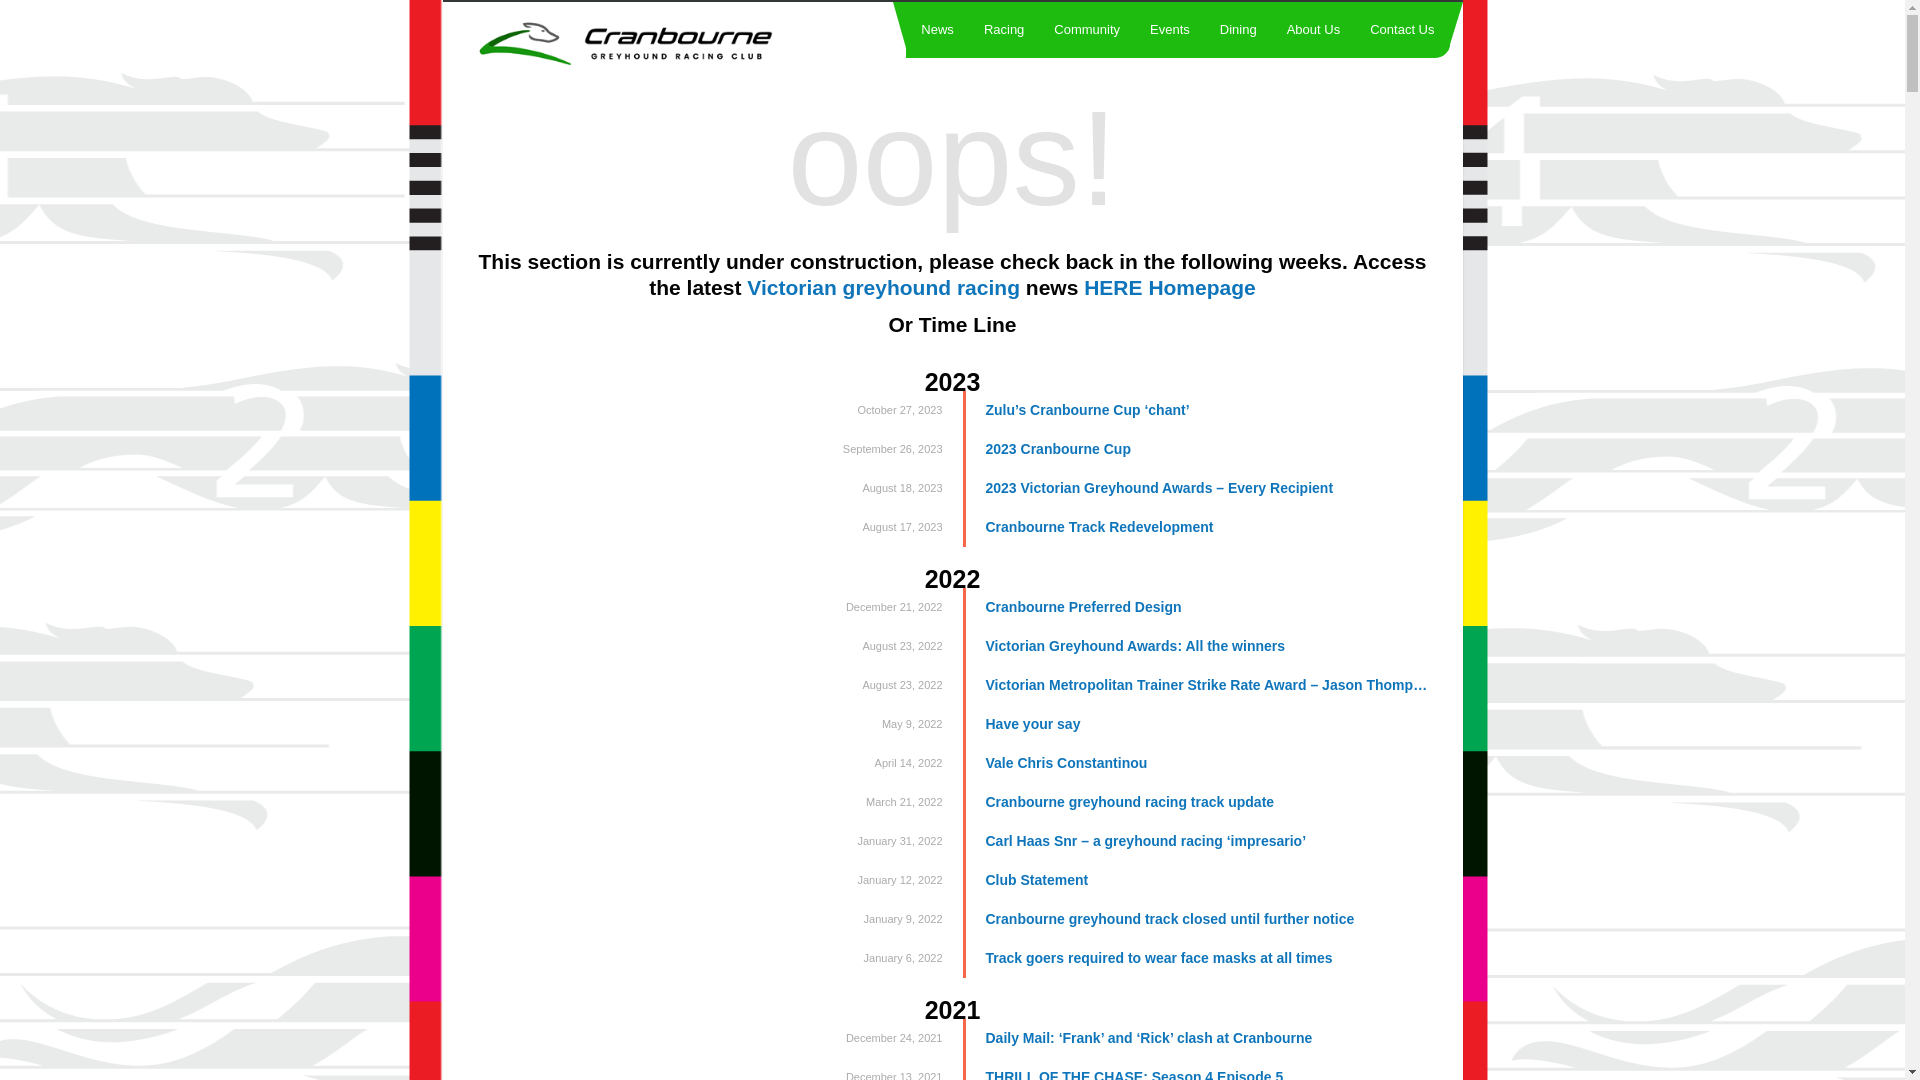 The image size is (1920, 1080). Describe the element at coordinates (1196, 724) in the screenshot. I see `Have your say` at that location.